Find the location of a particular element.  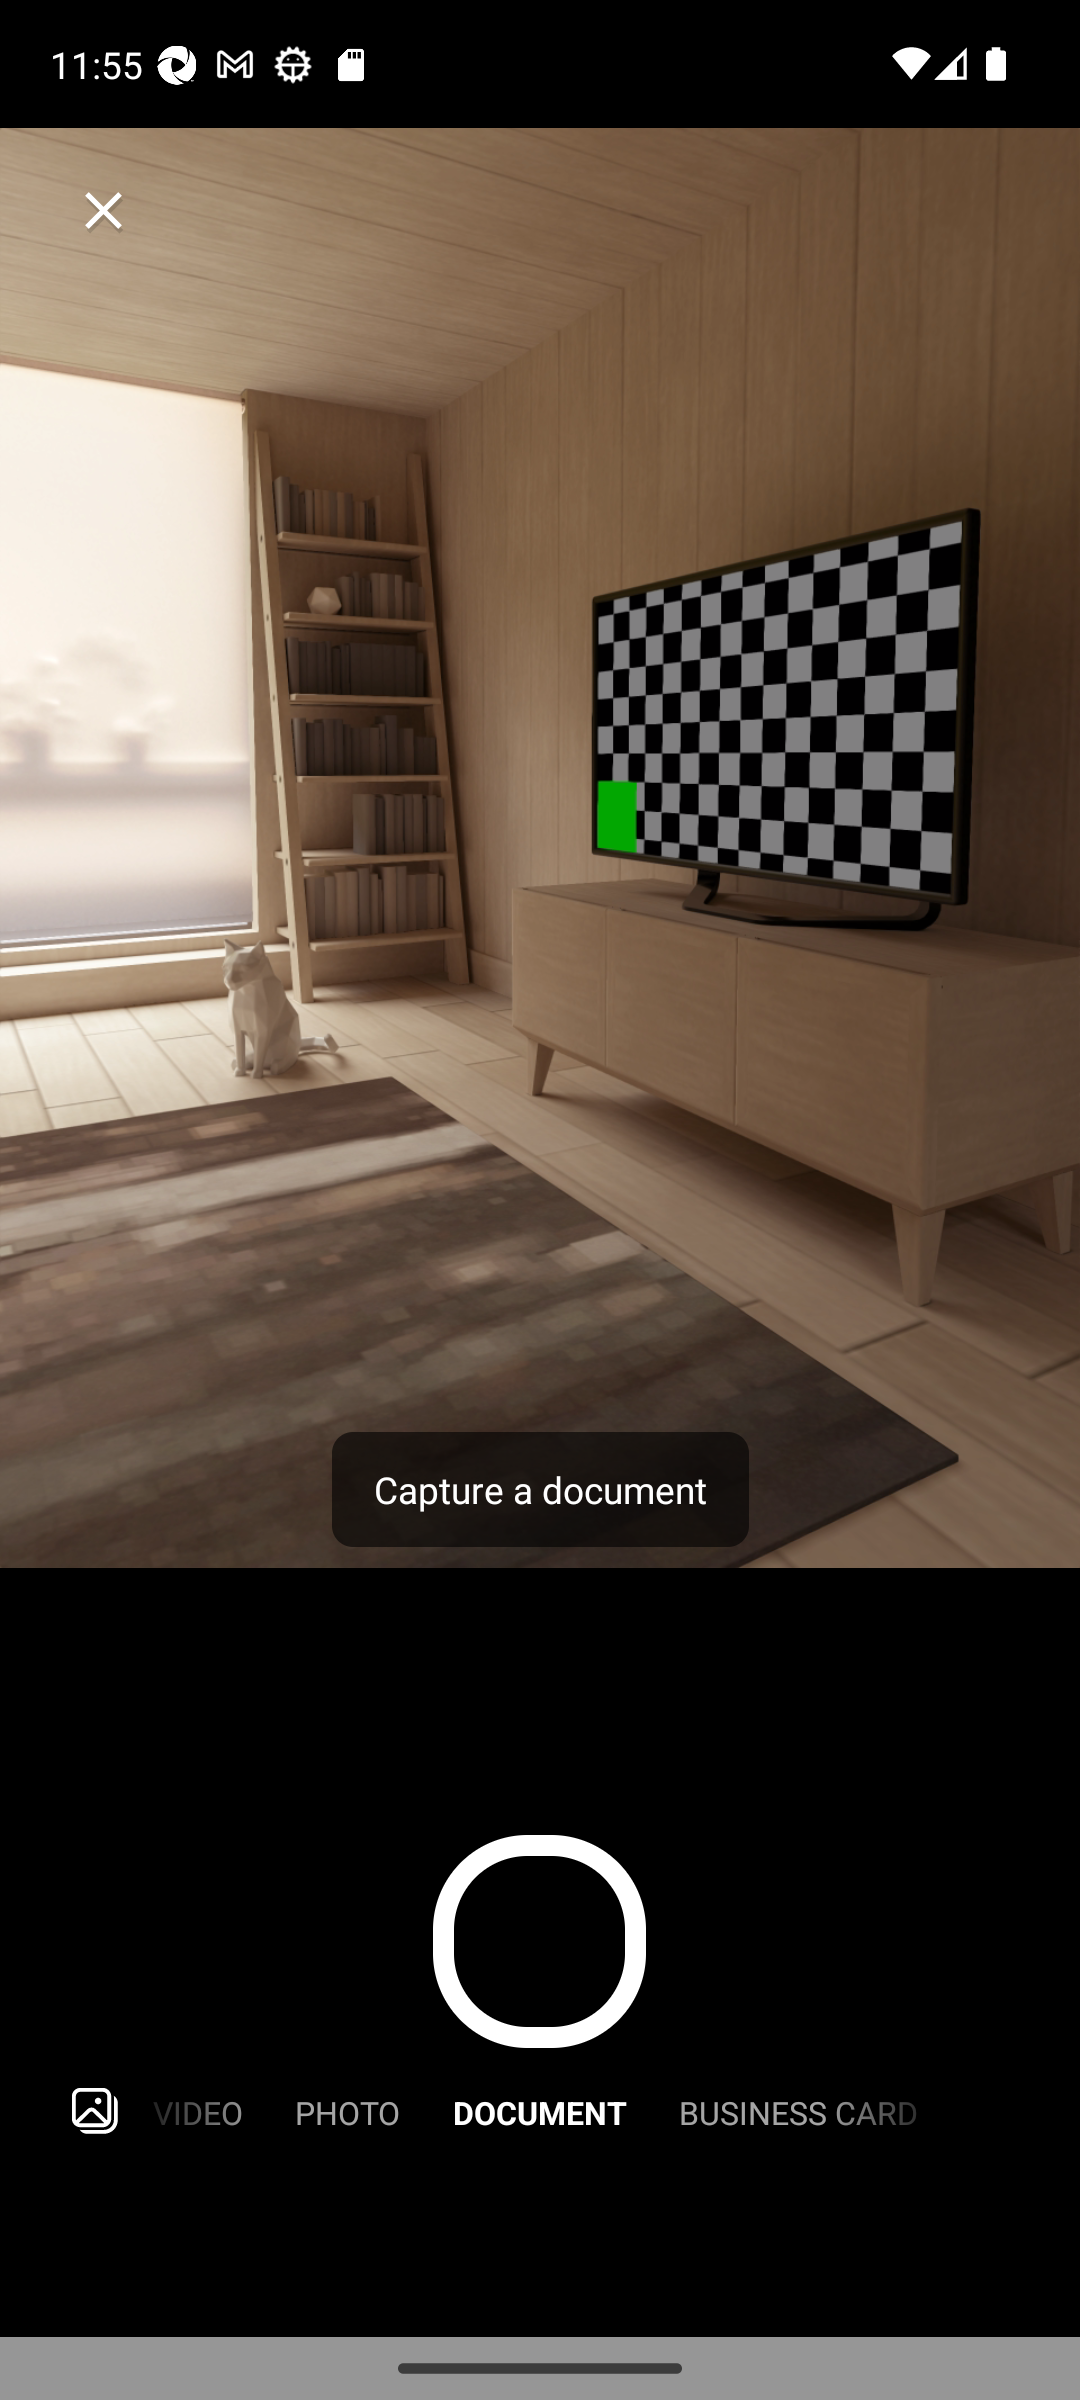

PHOTO is located at coordinates (348, 2110).